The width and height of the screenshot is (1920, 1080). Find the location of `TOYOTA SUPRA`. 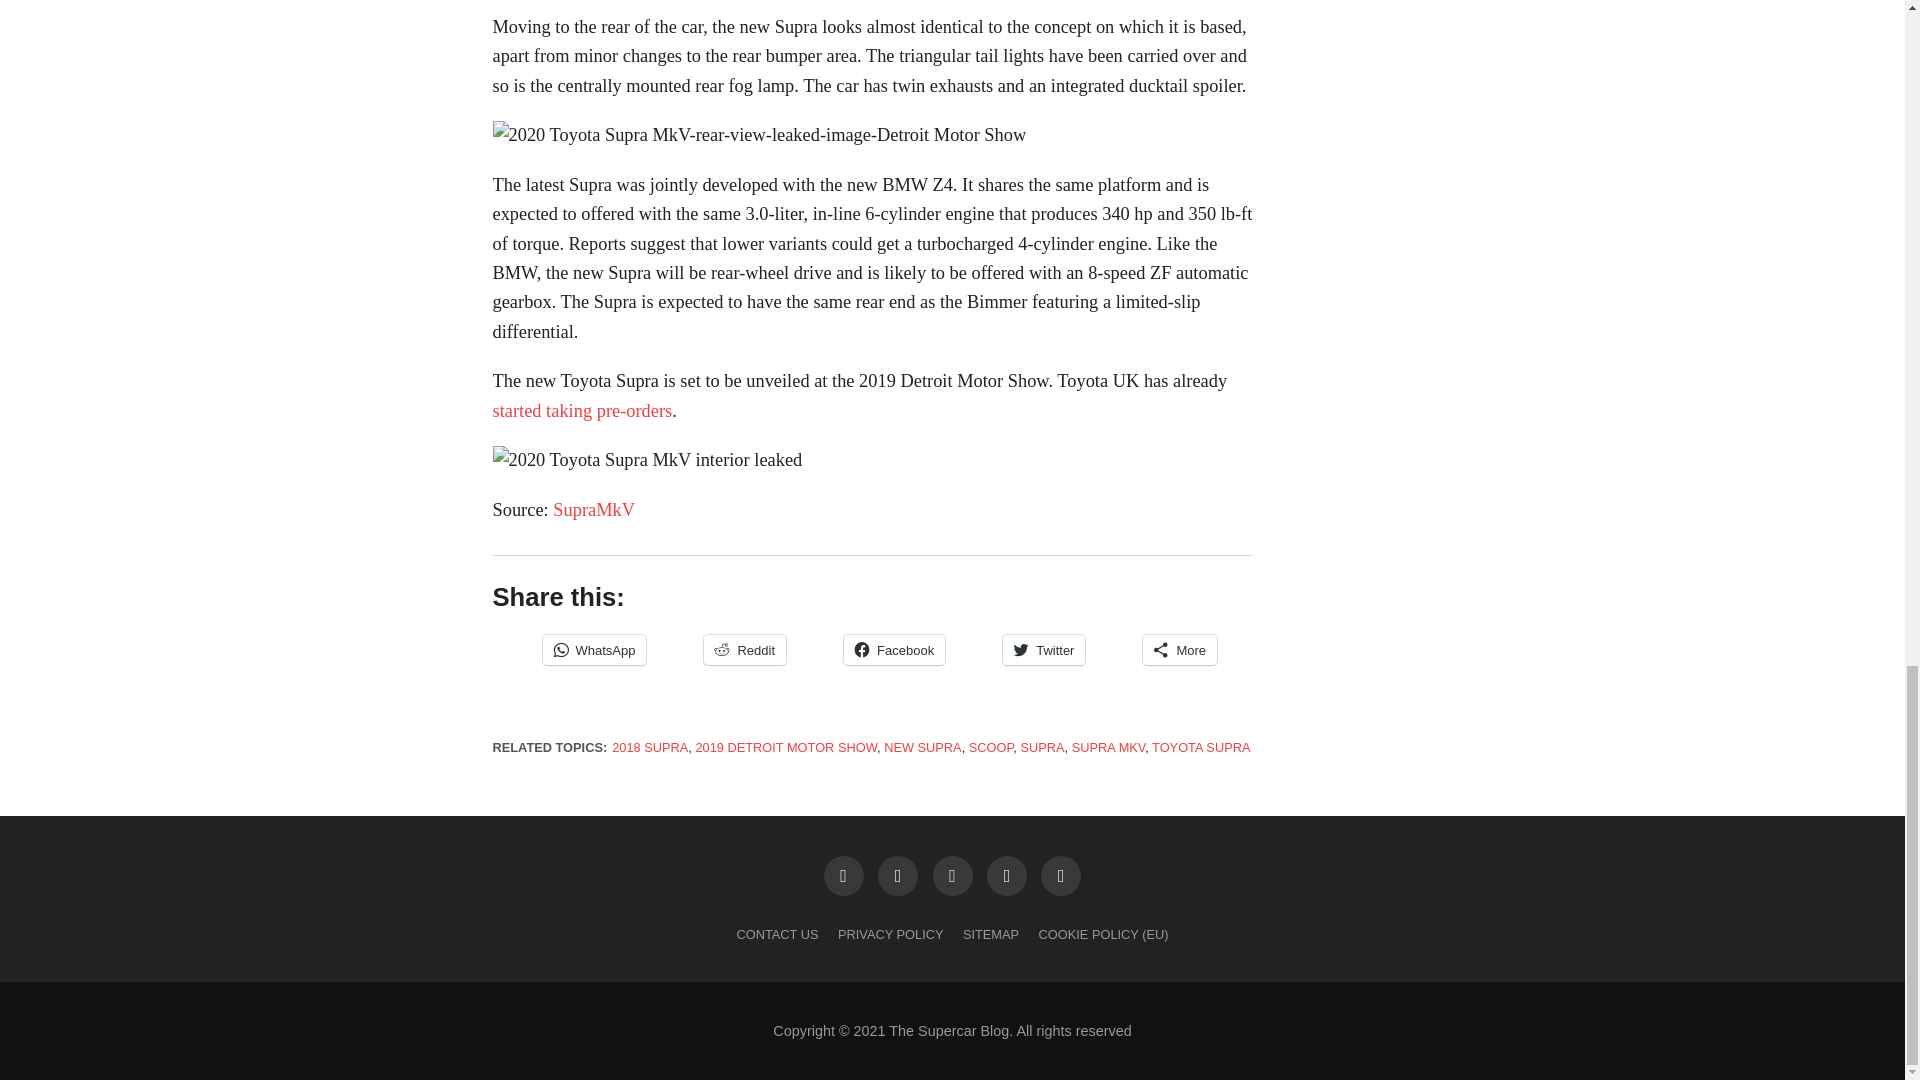

TOYOTA SUPRA is located at coordinates (1200, 746).